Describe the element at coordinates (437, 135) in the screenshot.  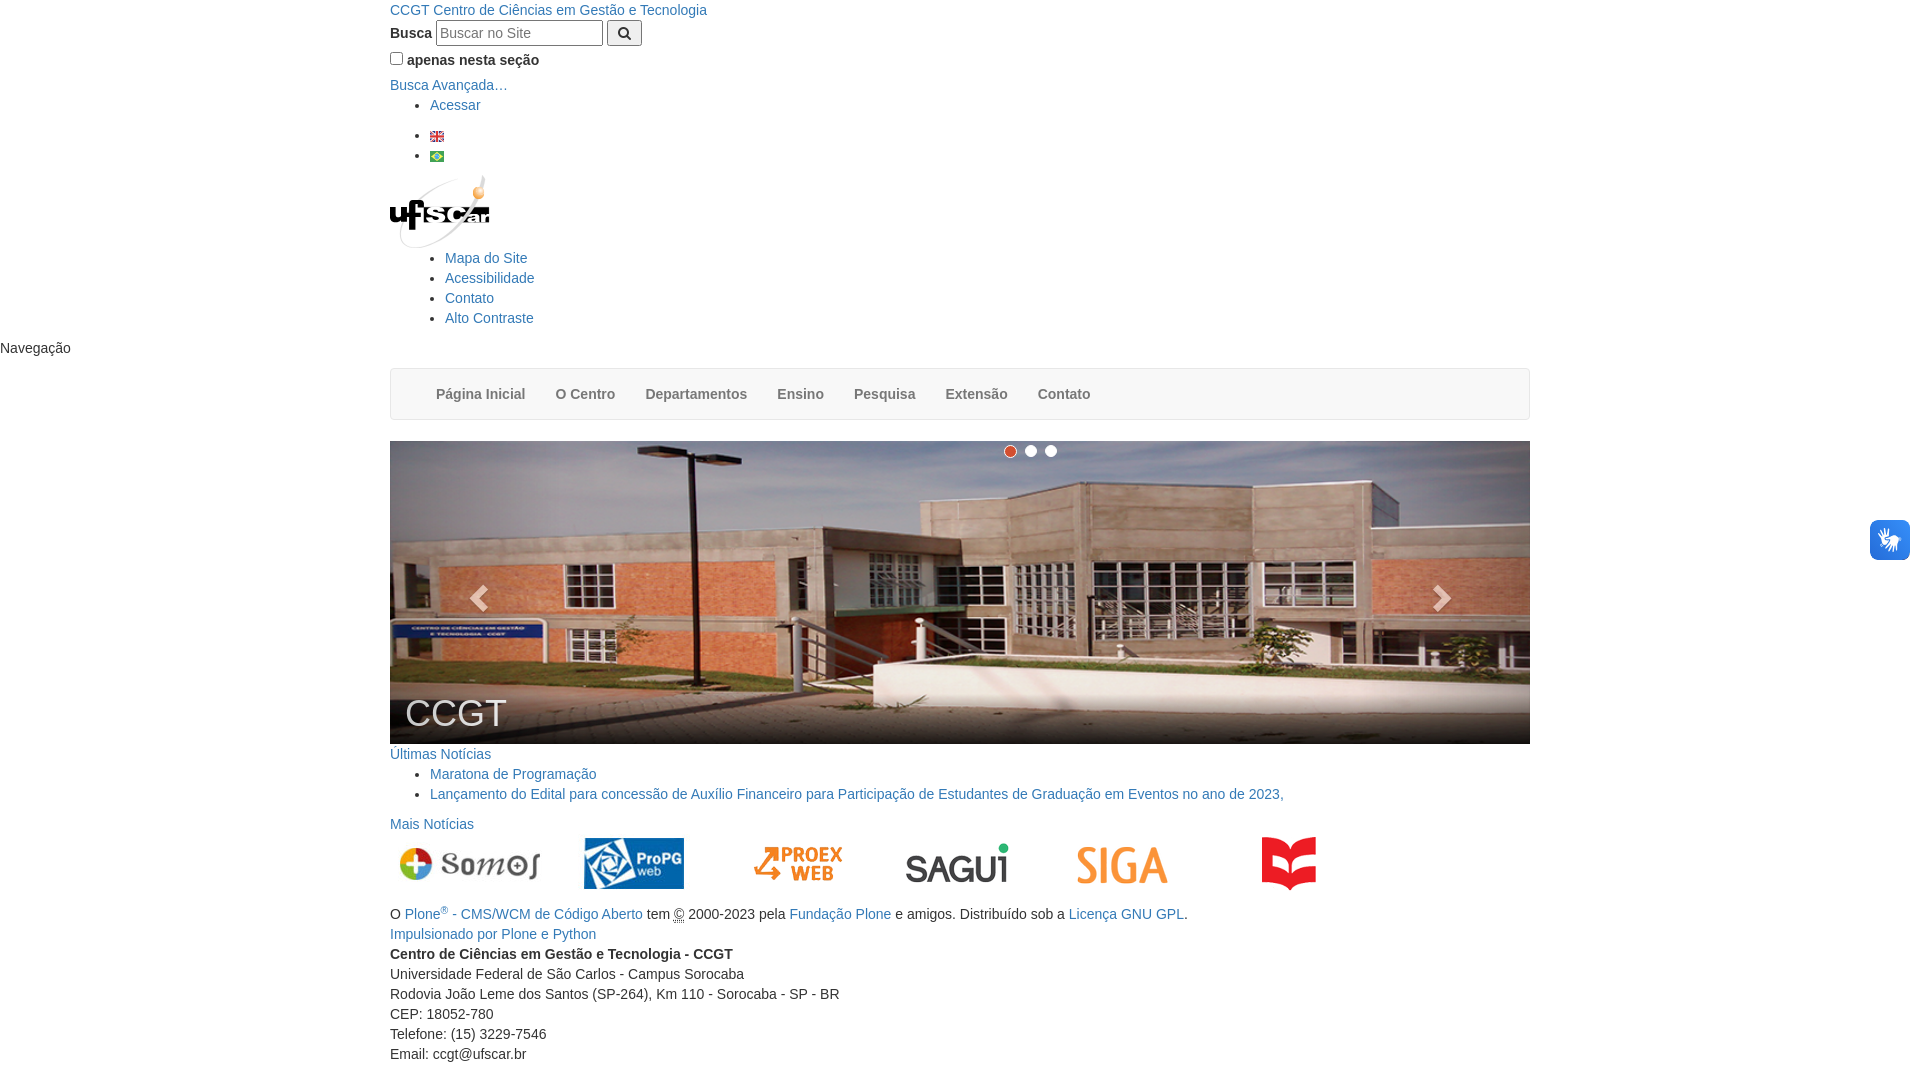
I see `English` at that location.